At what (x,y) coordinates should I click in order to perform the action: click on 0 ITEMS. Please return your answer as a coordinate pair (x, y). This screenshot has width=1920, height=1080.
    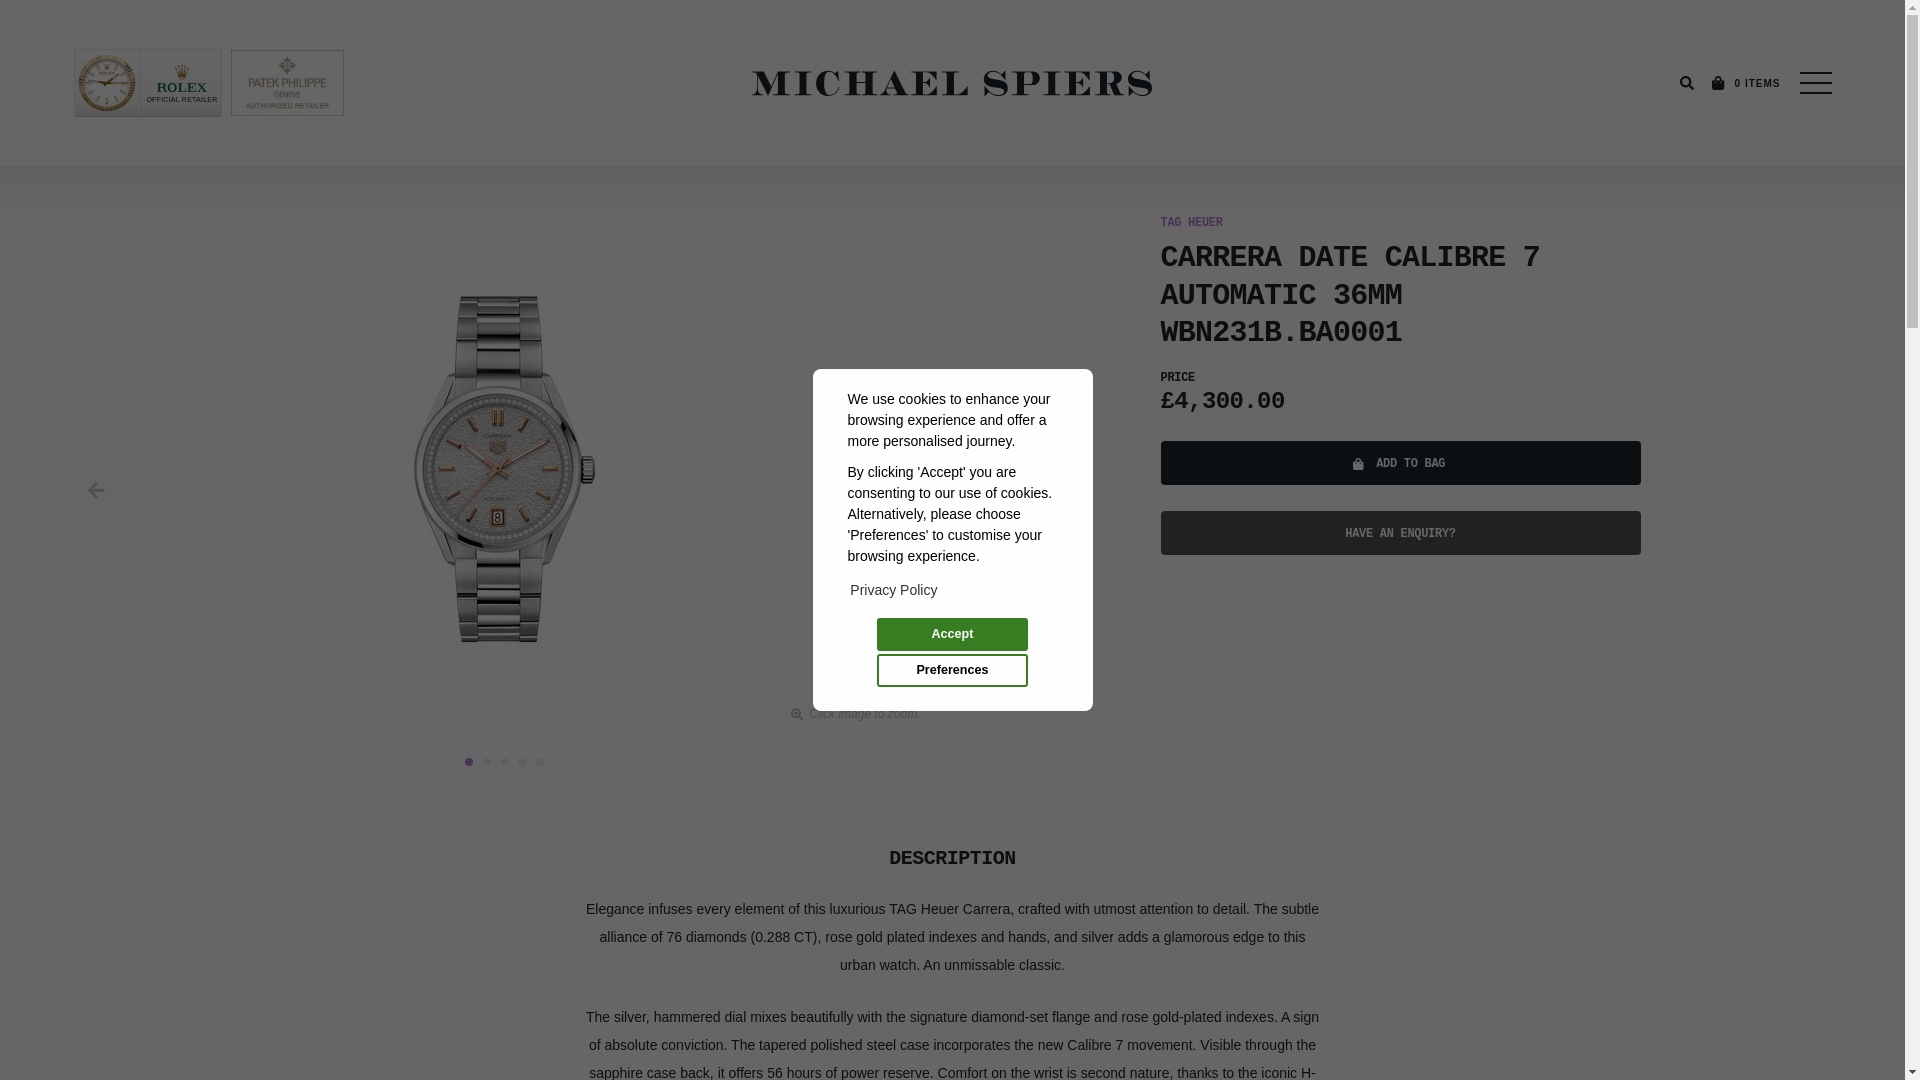
    Looking at the image, I should click on (1744, 83).